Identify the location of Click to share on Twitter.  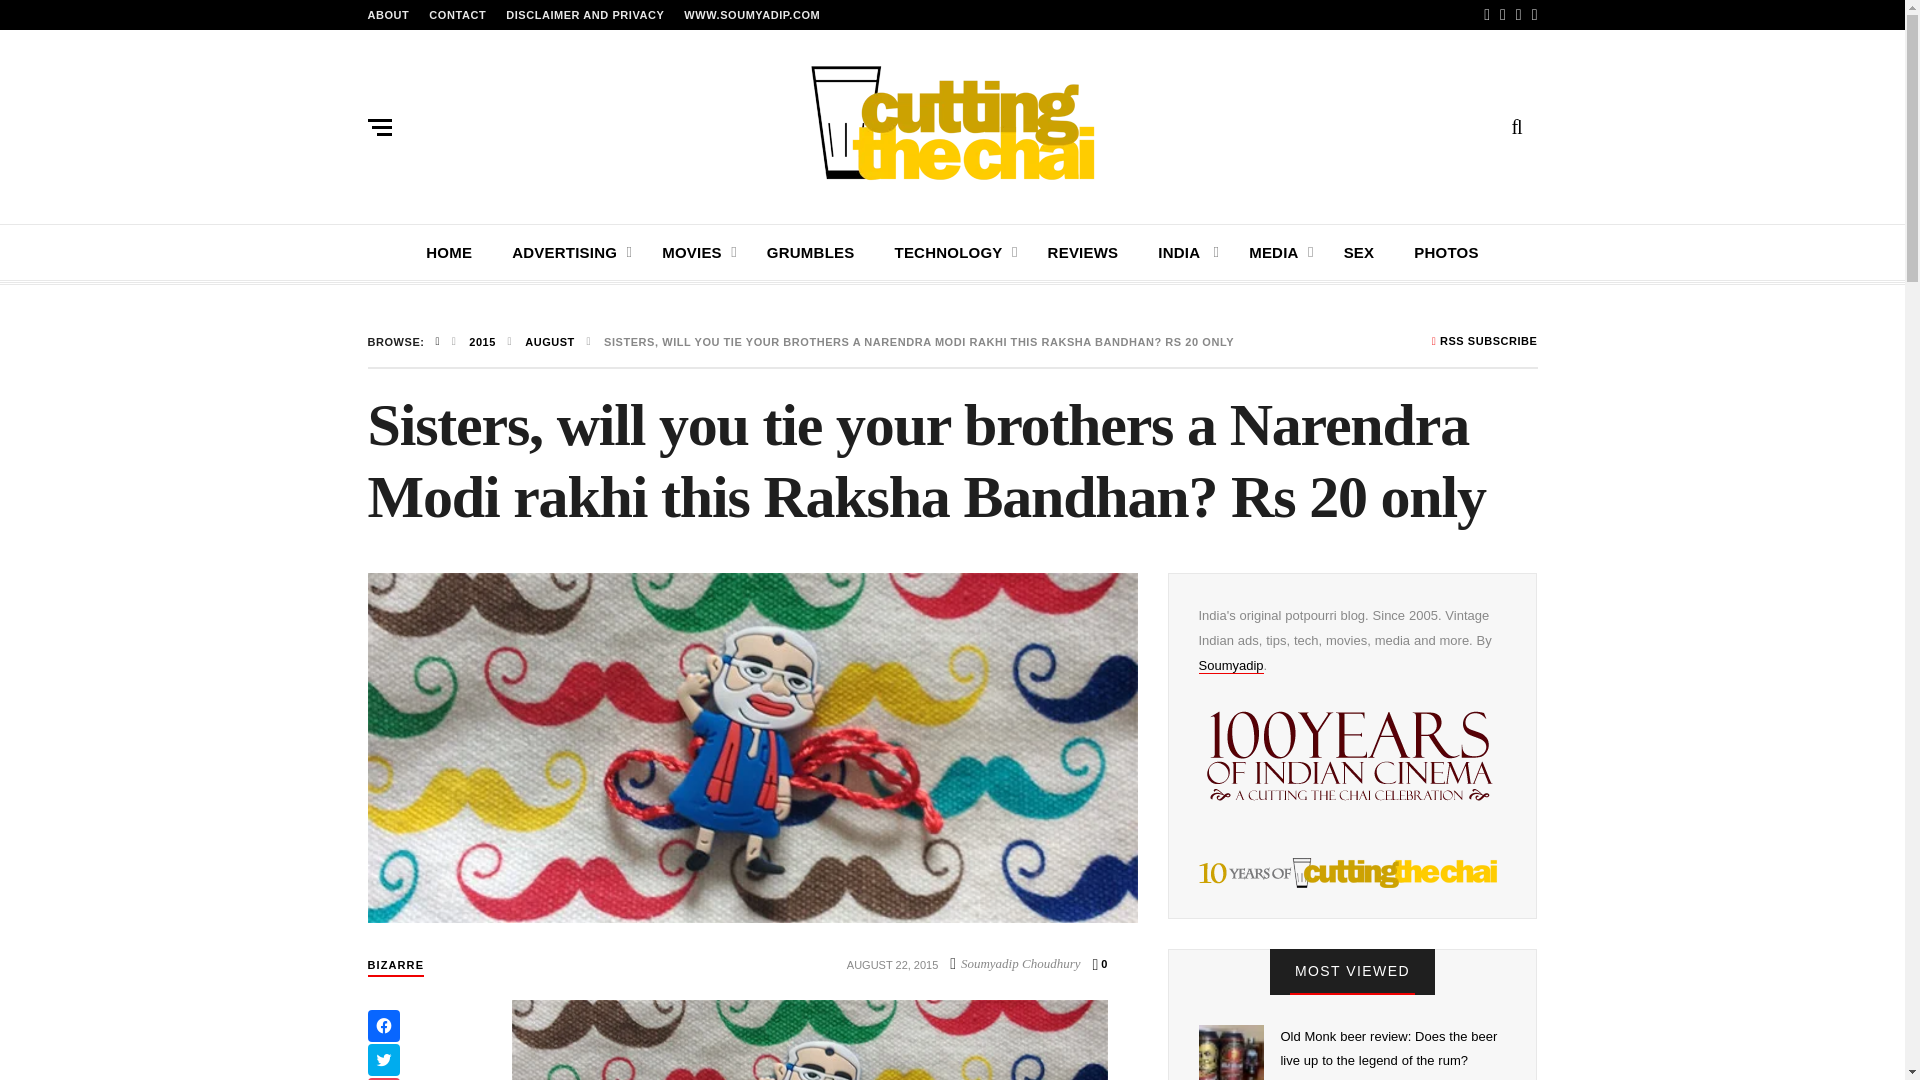
(384, 1060).